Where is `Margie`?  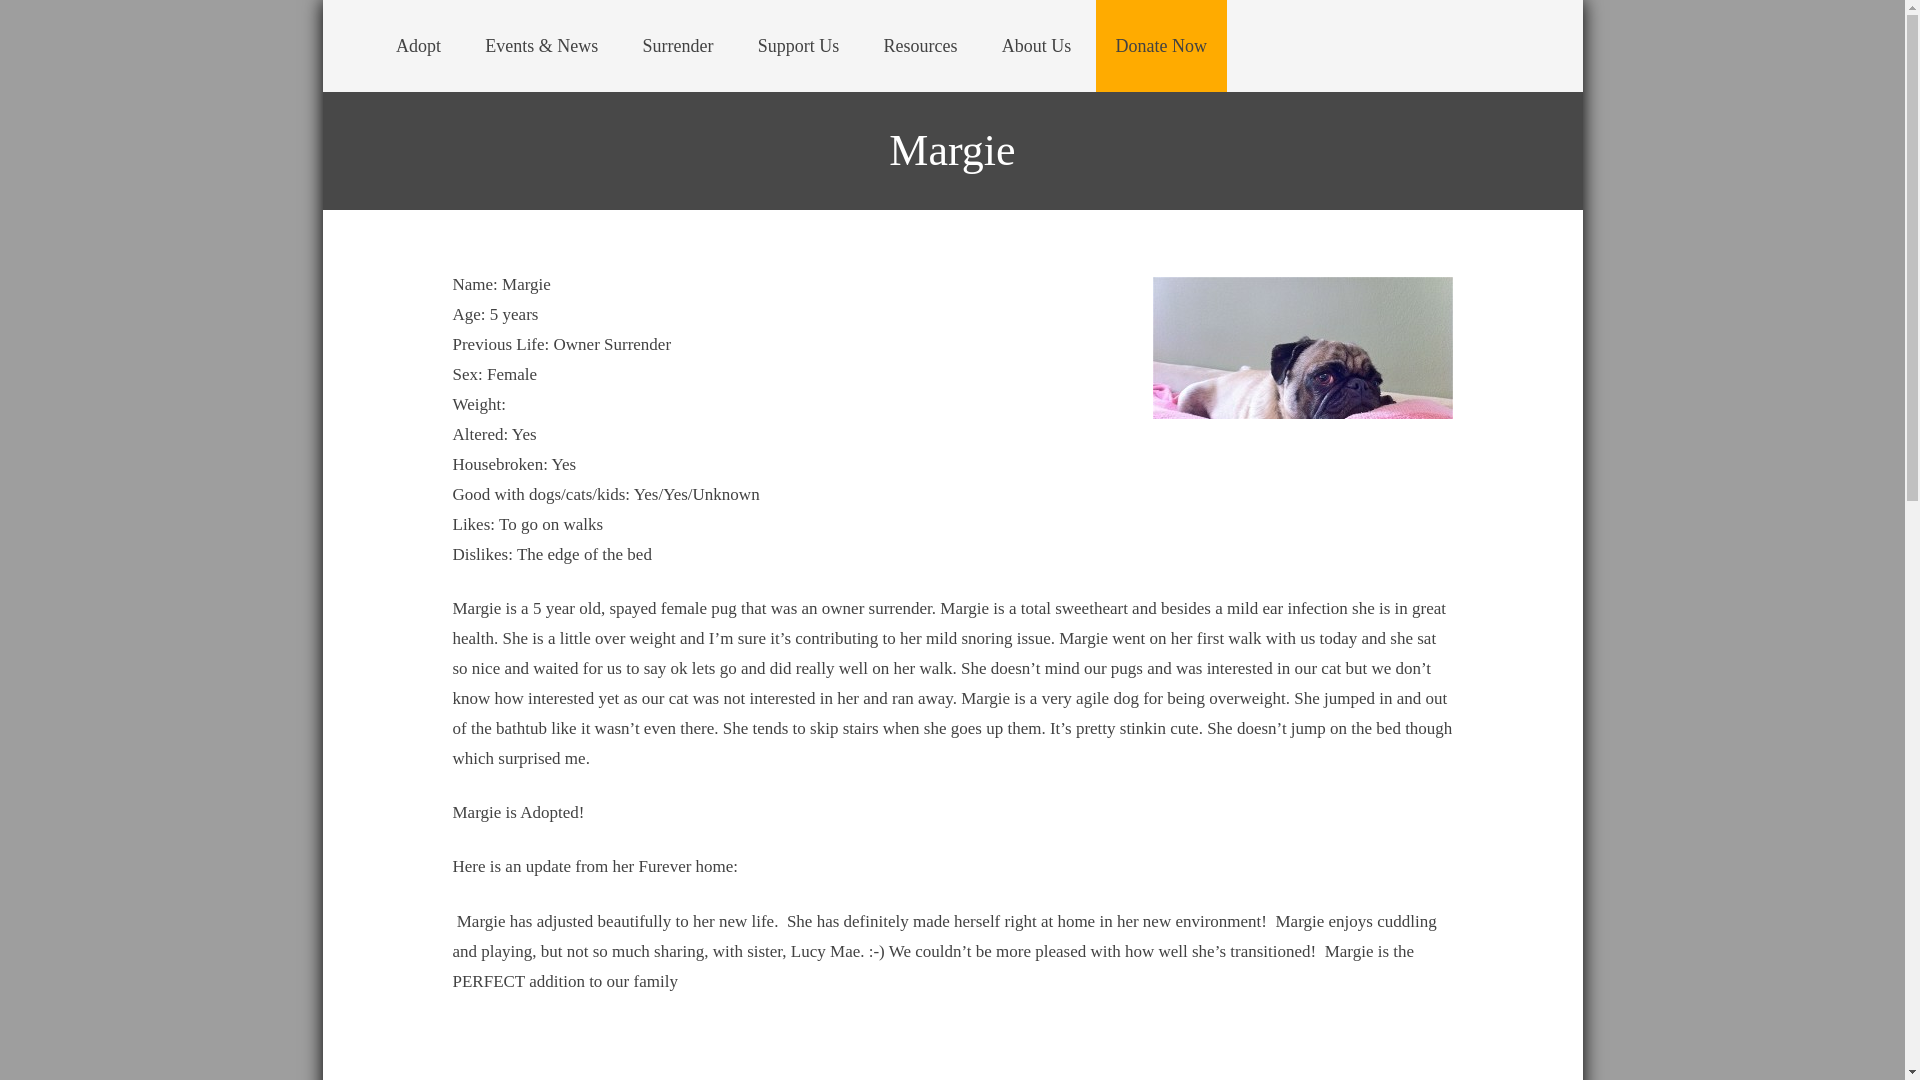
Margie is located at coordinates (1302, 388).